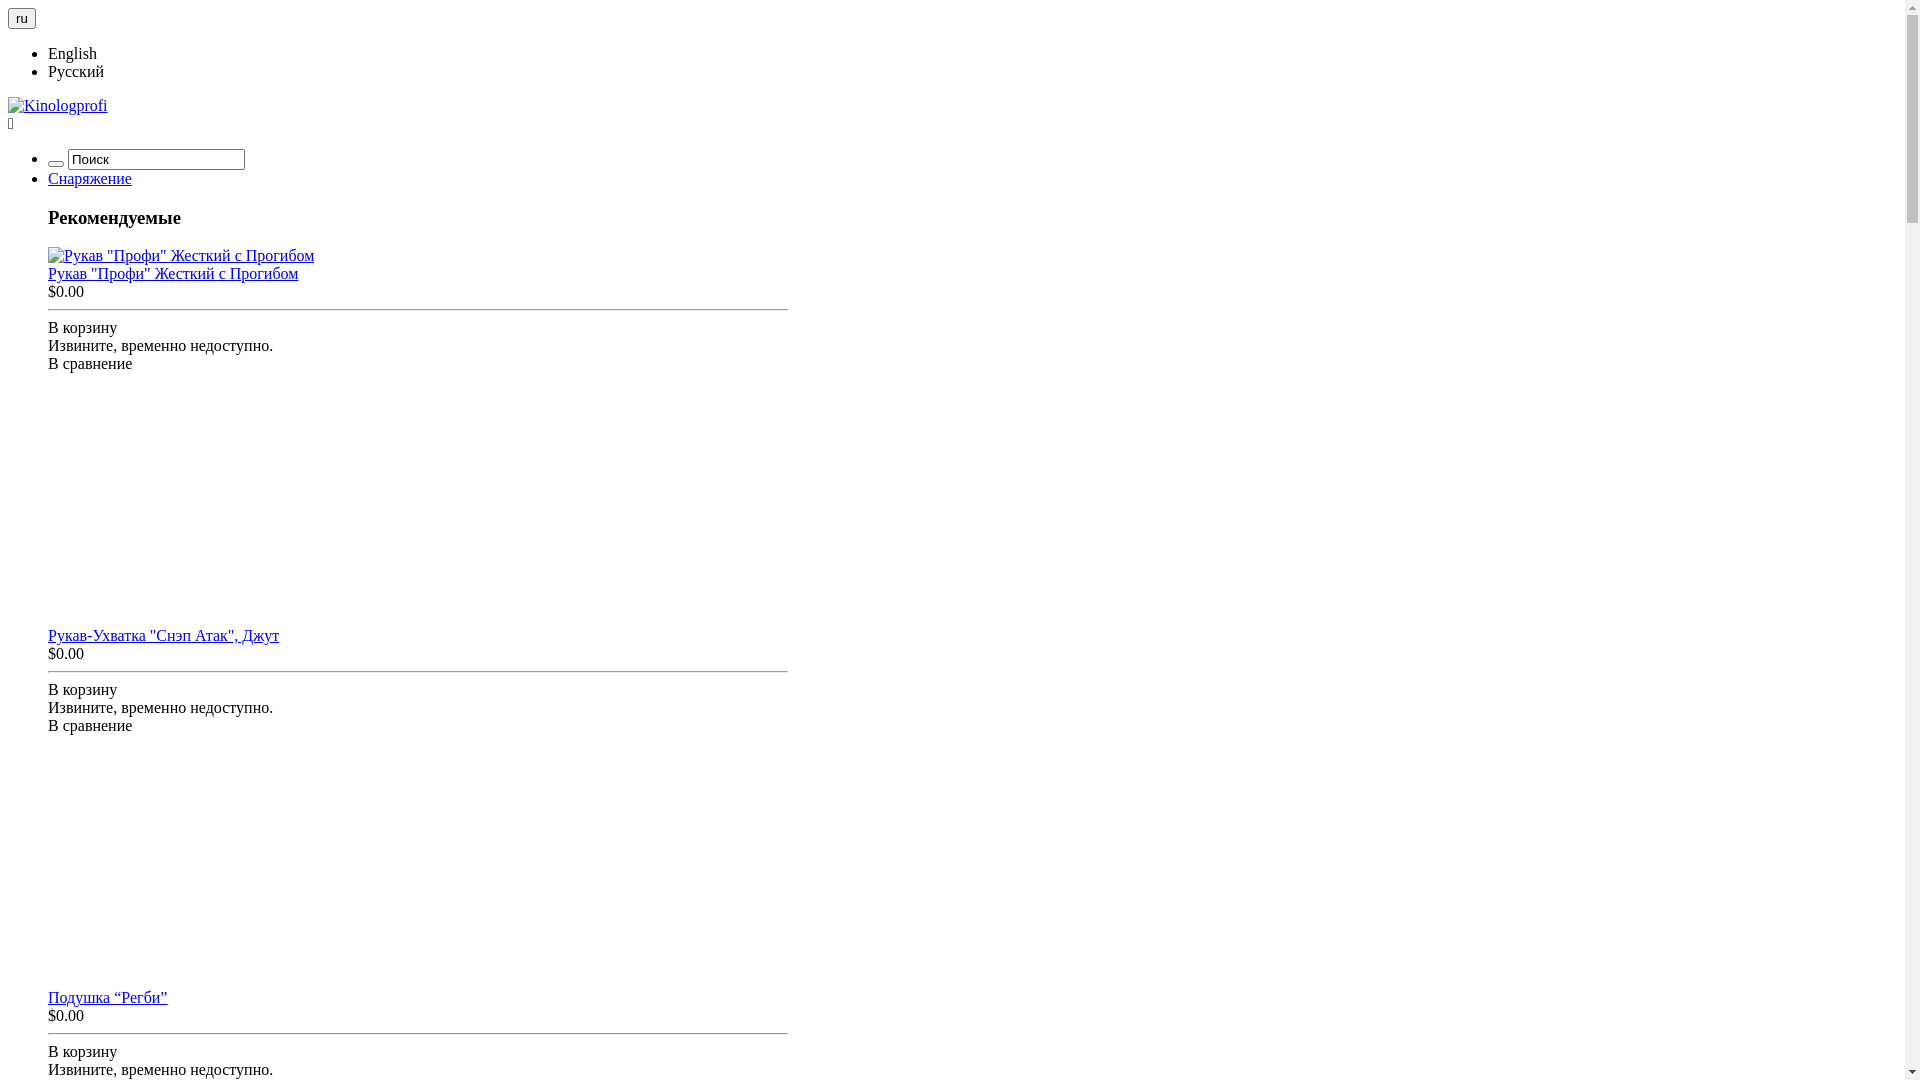 This screenshot has height=1080, width=1920. Describe the element at coordinates (58, 106) in the screenshot. I see `Kinologprofi` at that location.